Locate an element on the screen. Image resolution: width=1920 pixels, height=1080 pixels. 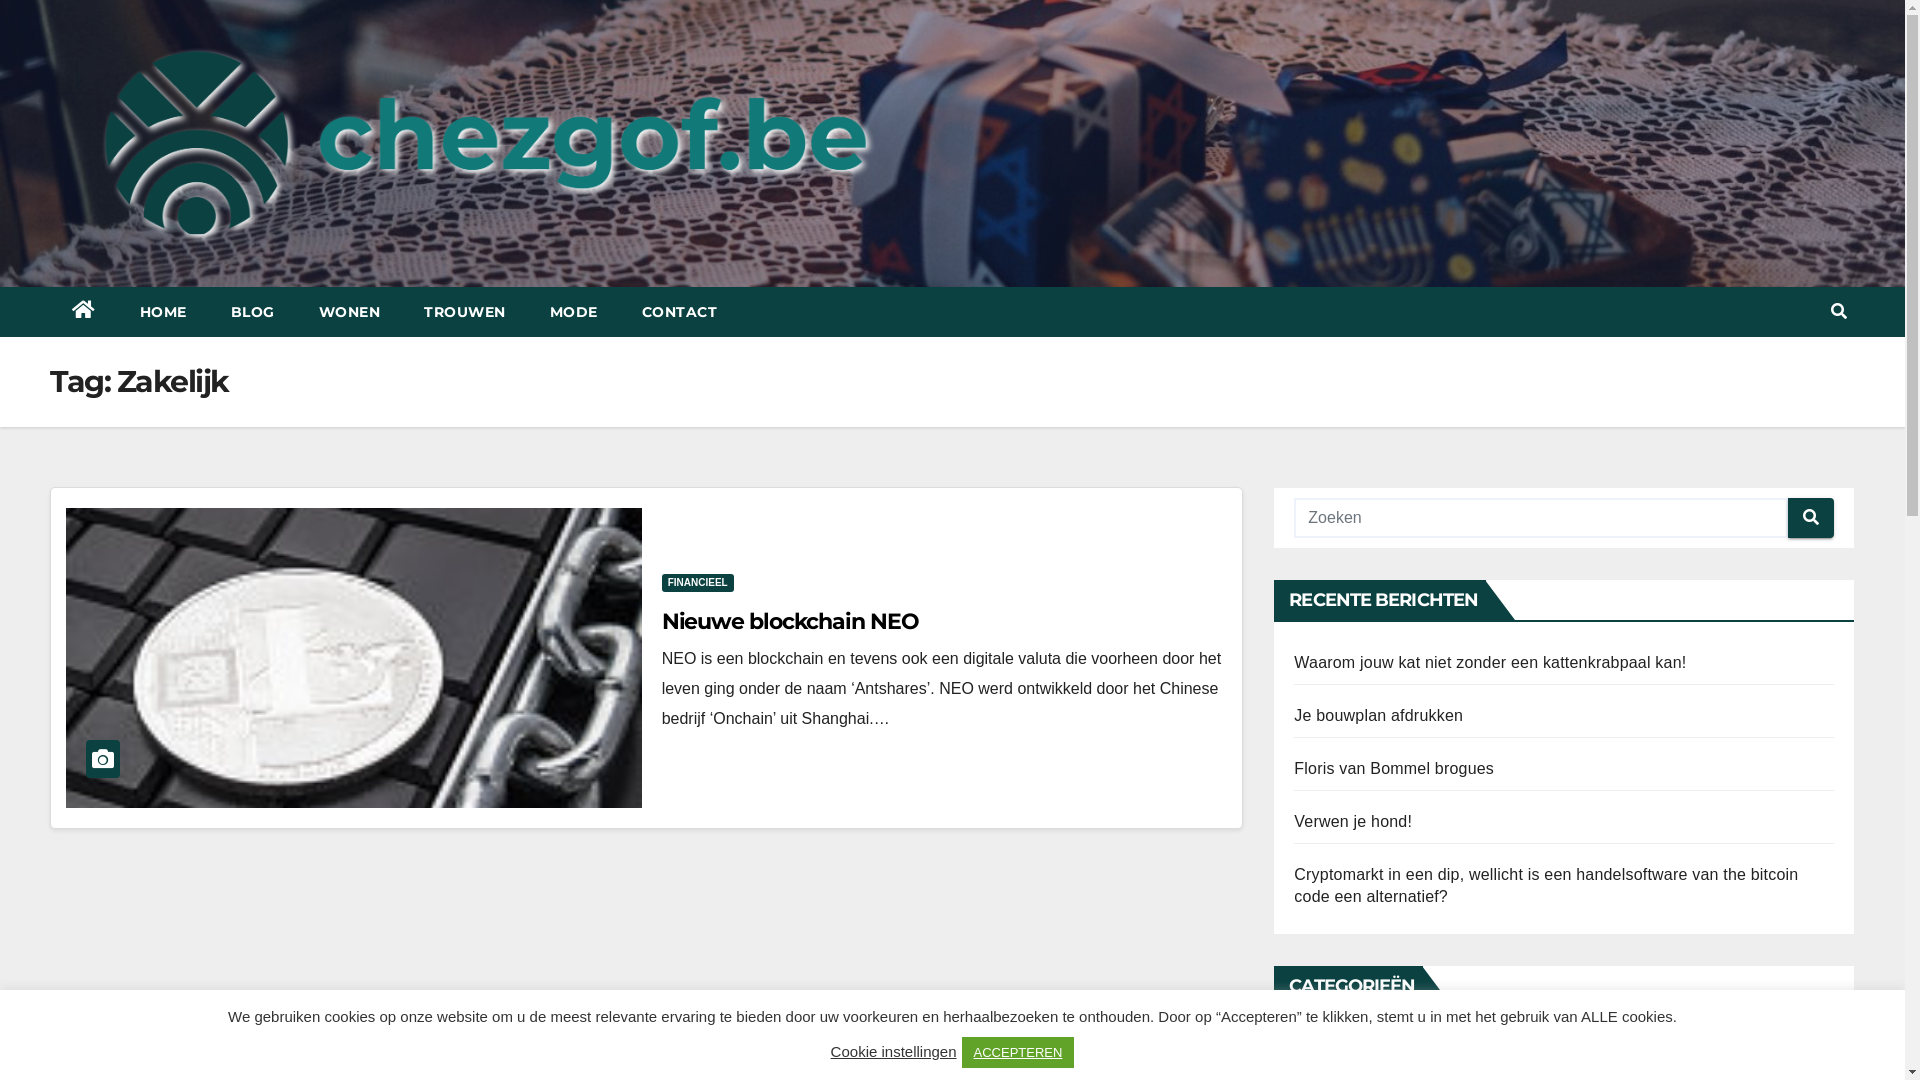
Verwen je hond! is located at coordinates (1353, 822).